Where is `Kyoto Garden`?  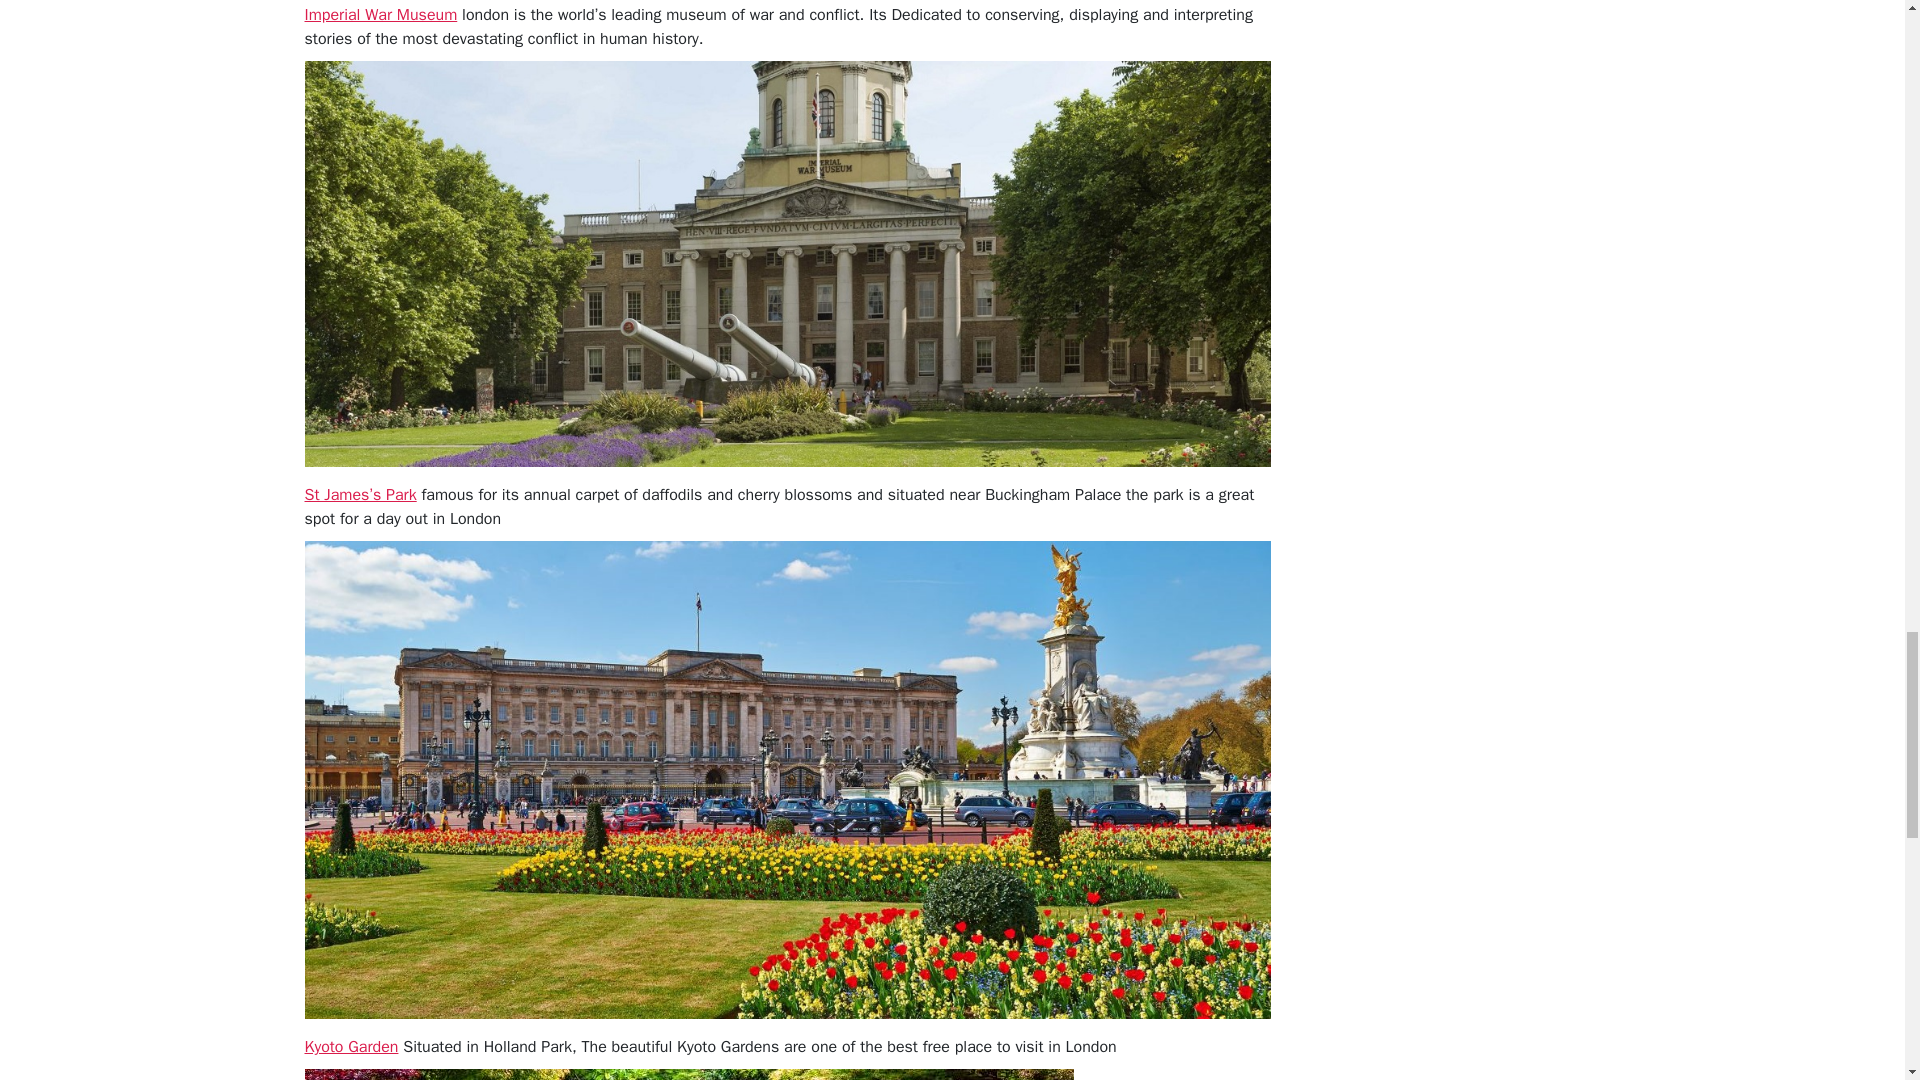 Kyoto Garden is located at coordinates (350, 1046).